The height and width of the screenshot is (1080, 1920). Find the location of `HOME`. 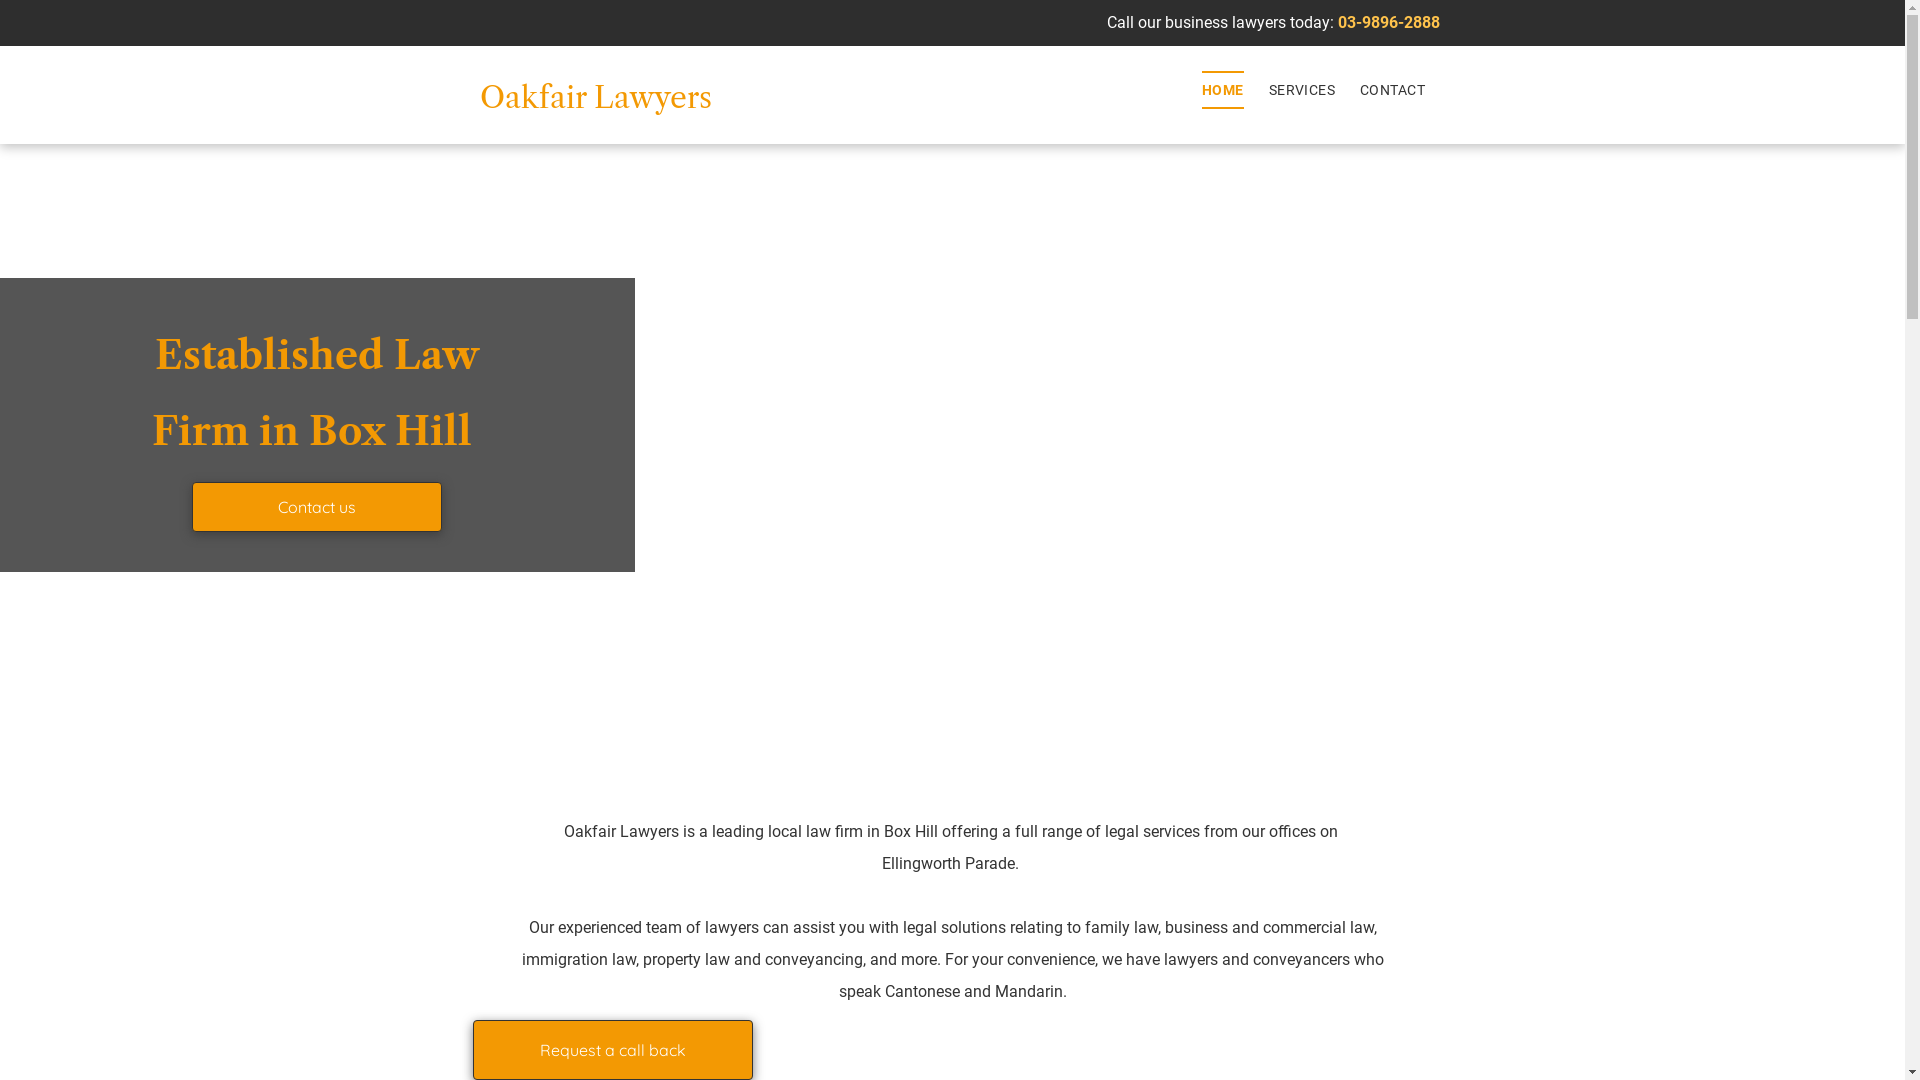

HOME is located at coordinates (1210, 90).